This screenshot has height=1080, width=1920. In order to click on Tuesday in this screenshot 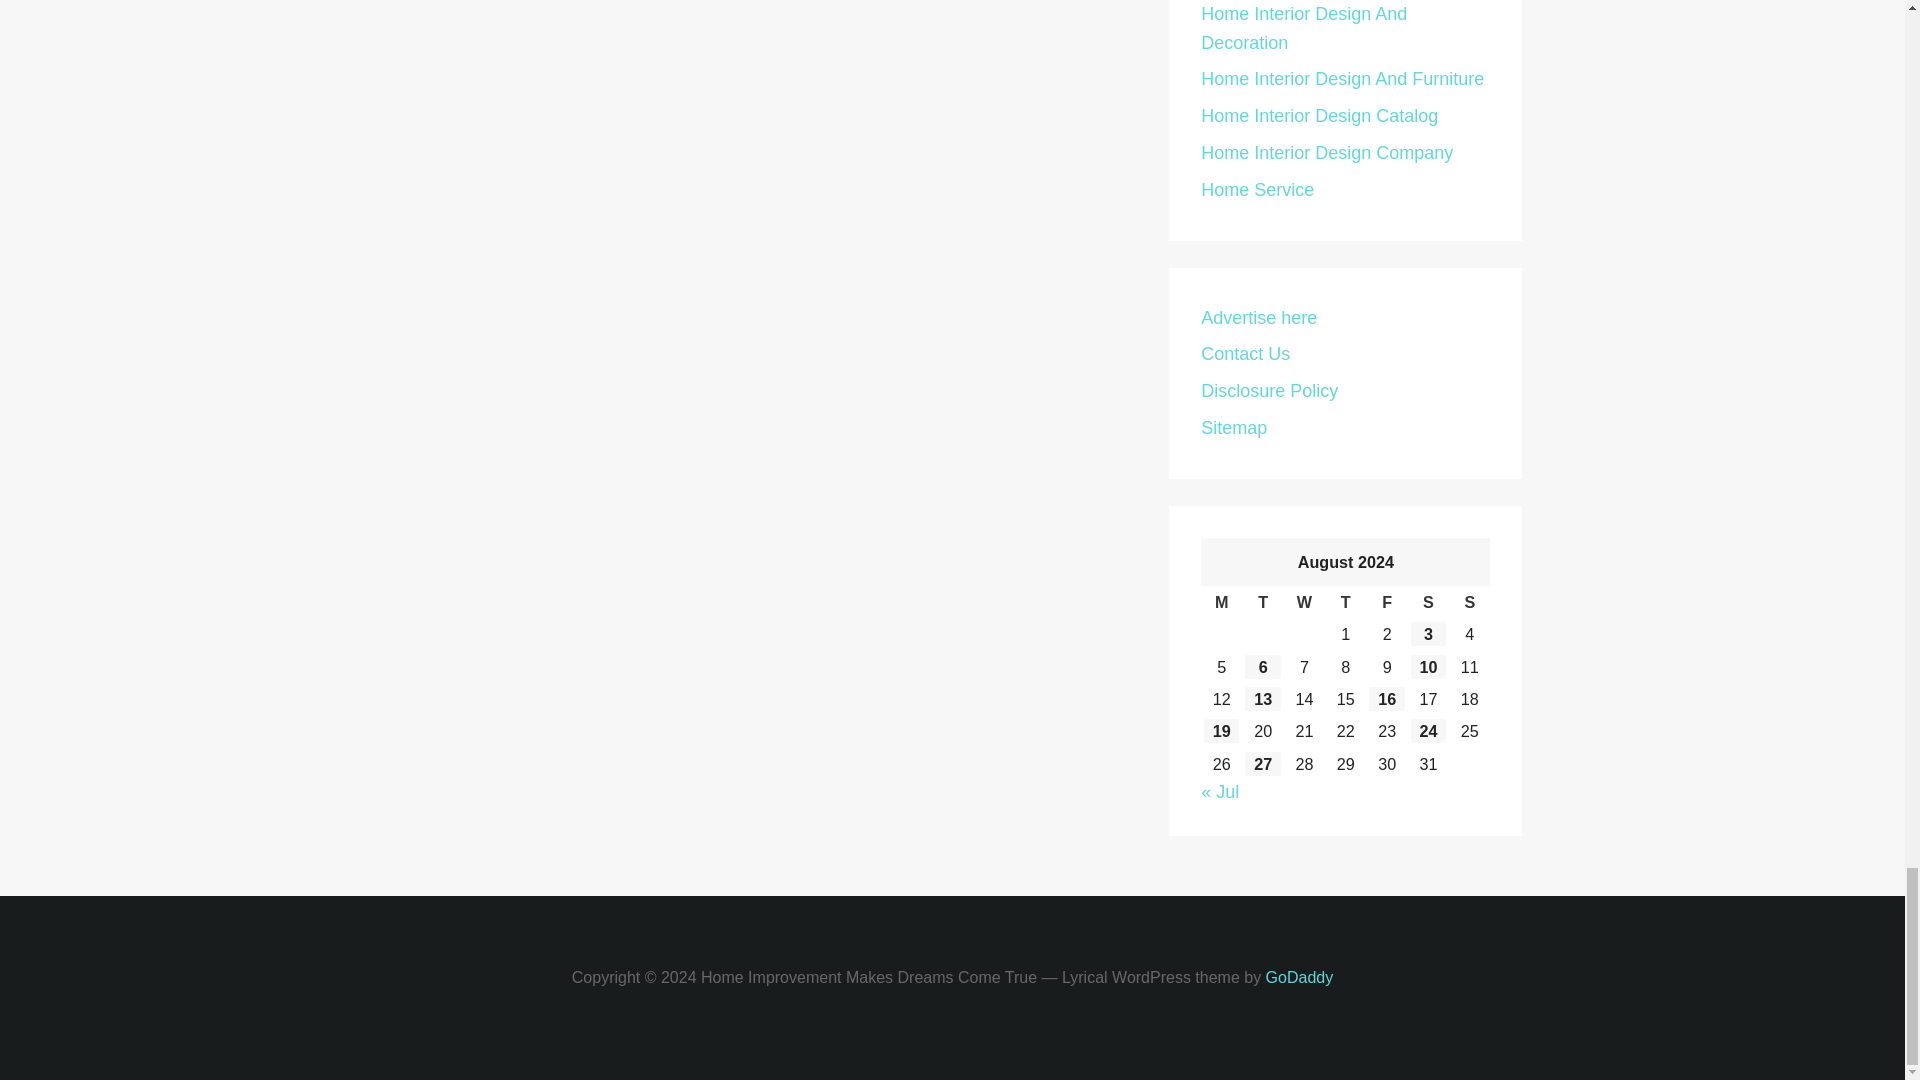, I will do `click(1262, 602)`.